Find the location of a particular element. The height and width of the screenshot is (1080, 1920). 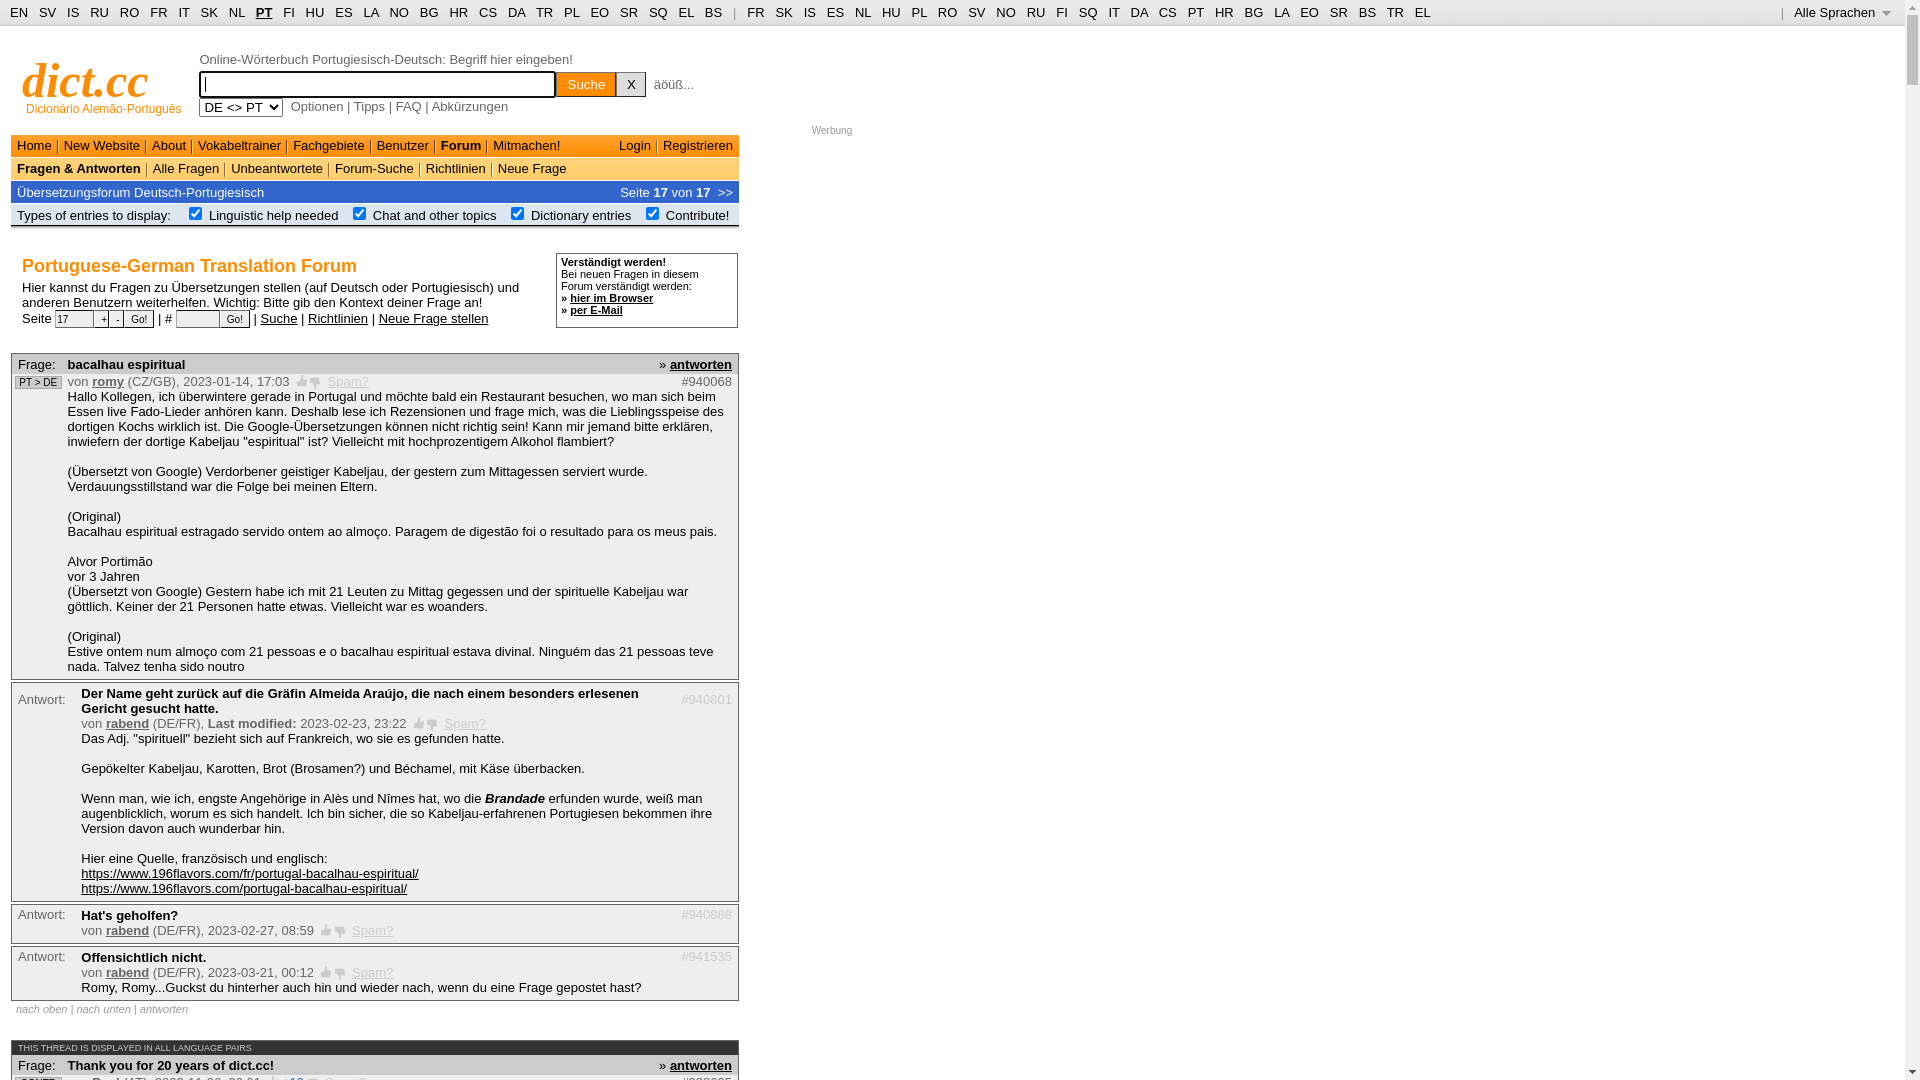

EL is located at coordinates (686, 12).